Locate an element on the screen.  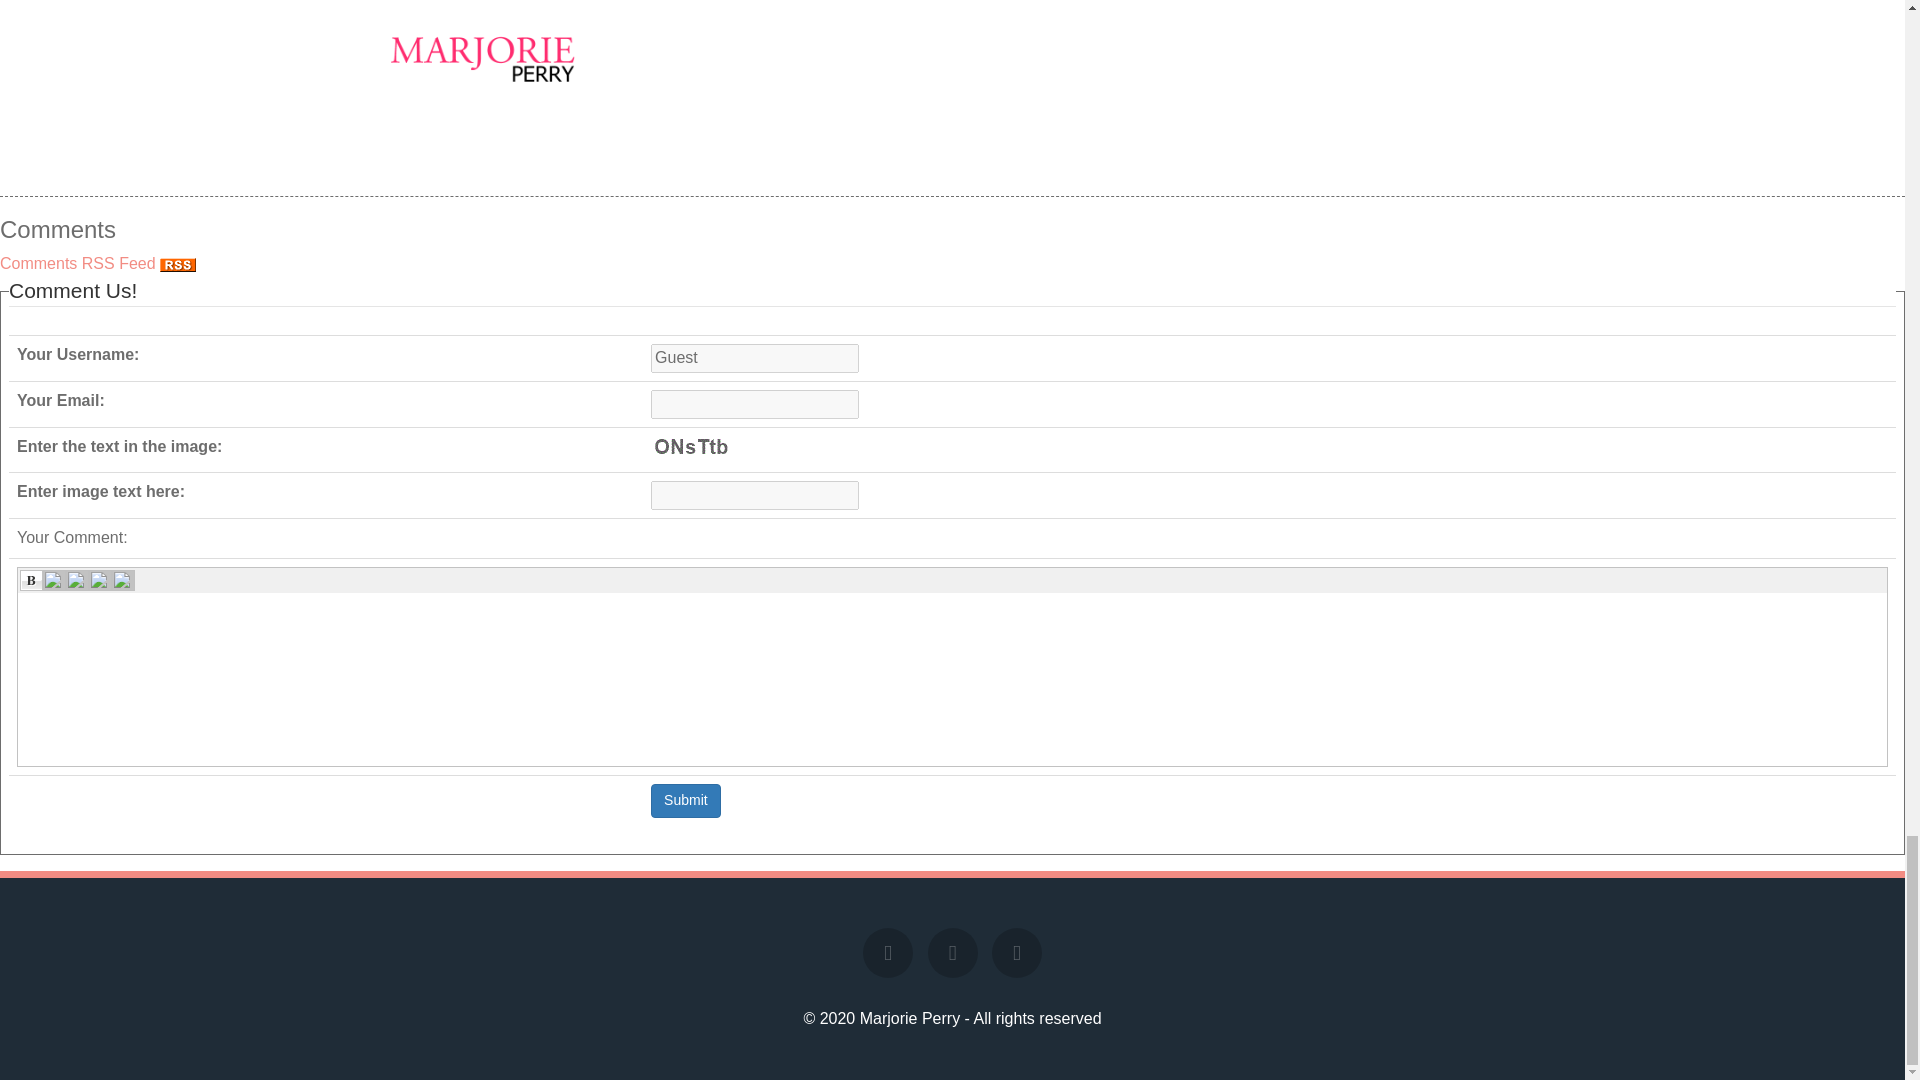
The text to enter in the texbox below is: ONsTtb is located at coordinates (690, 448).